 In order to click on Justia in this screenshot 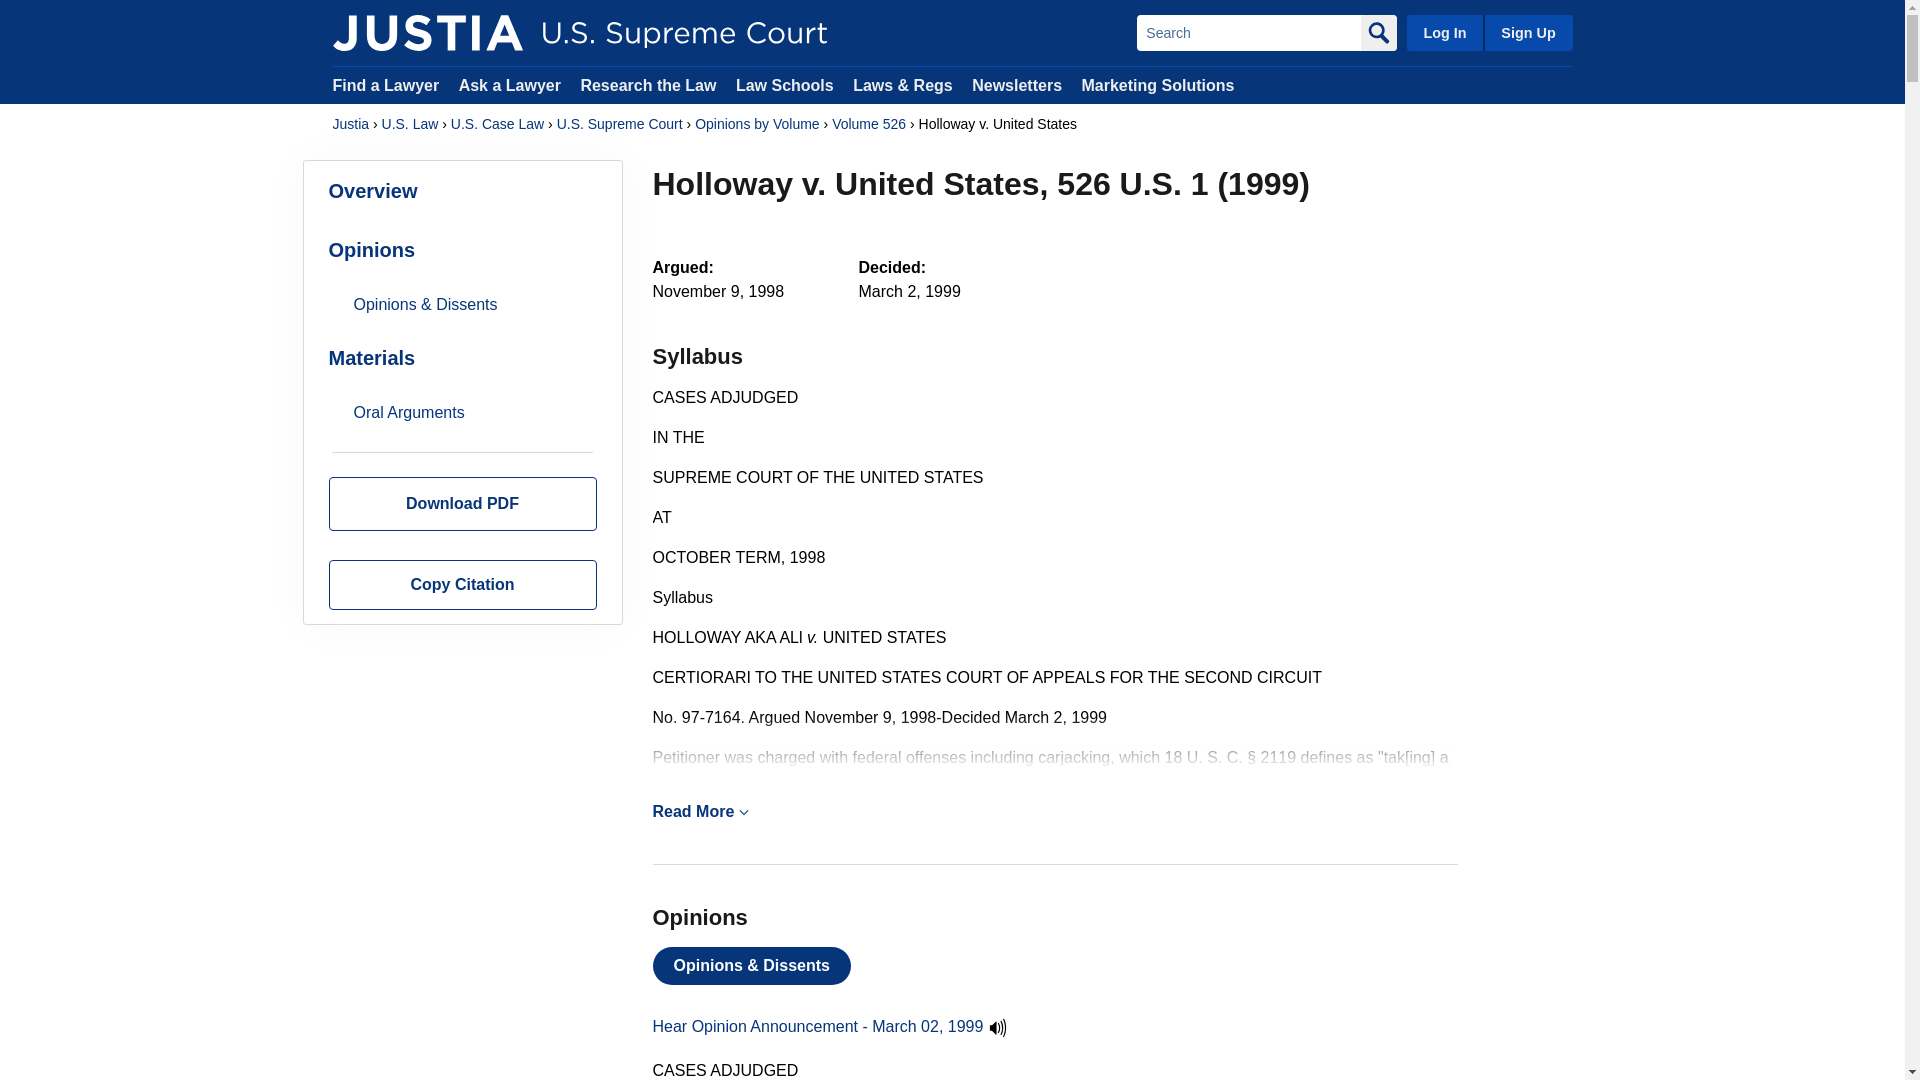, I will do `click(427, 32)`.